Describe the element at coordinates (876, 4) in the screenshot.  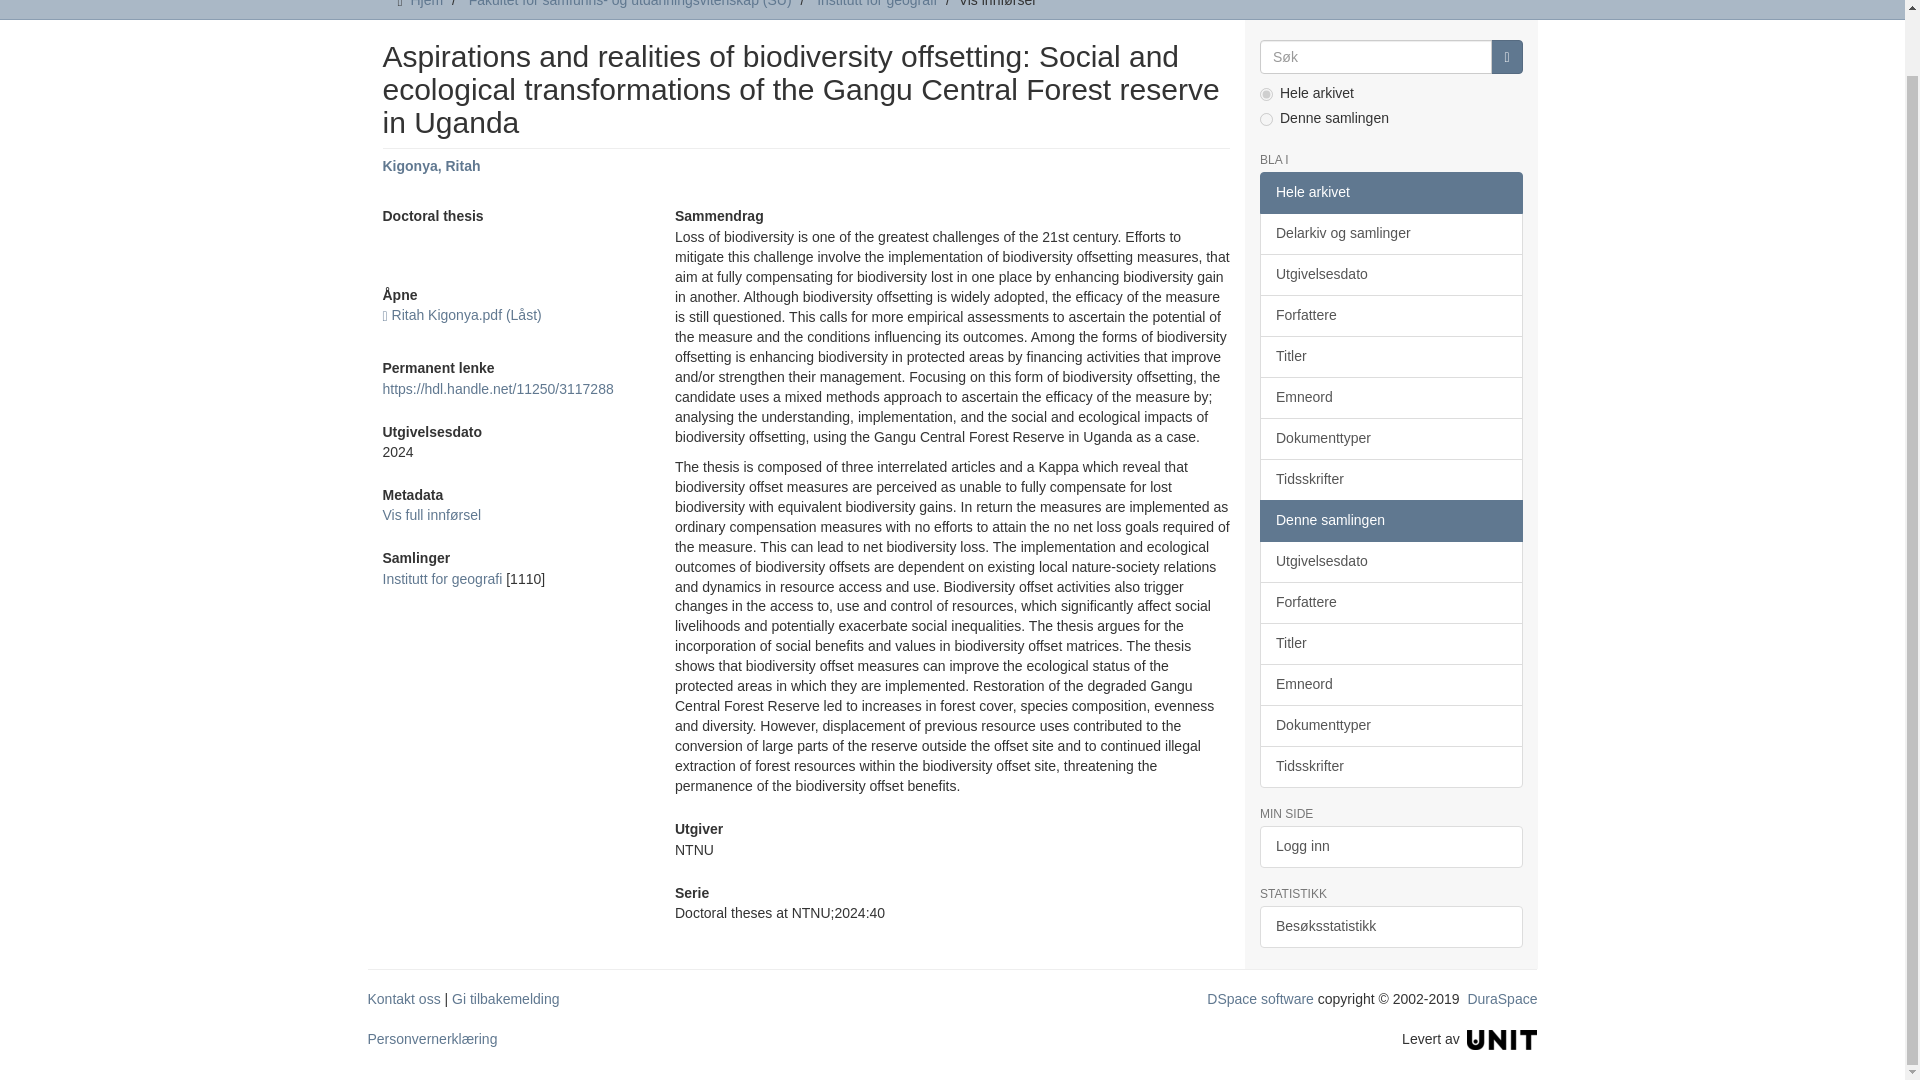
I see `Institutt for geografi` at that location.